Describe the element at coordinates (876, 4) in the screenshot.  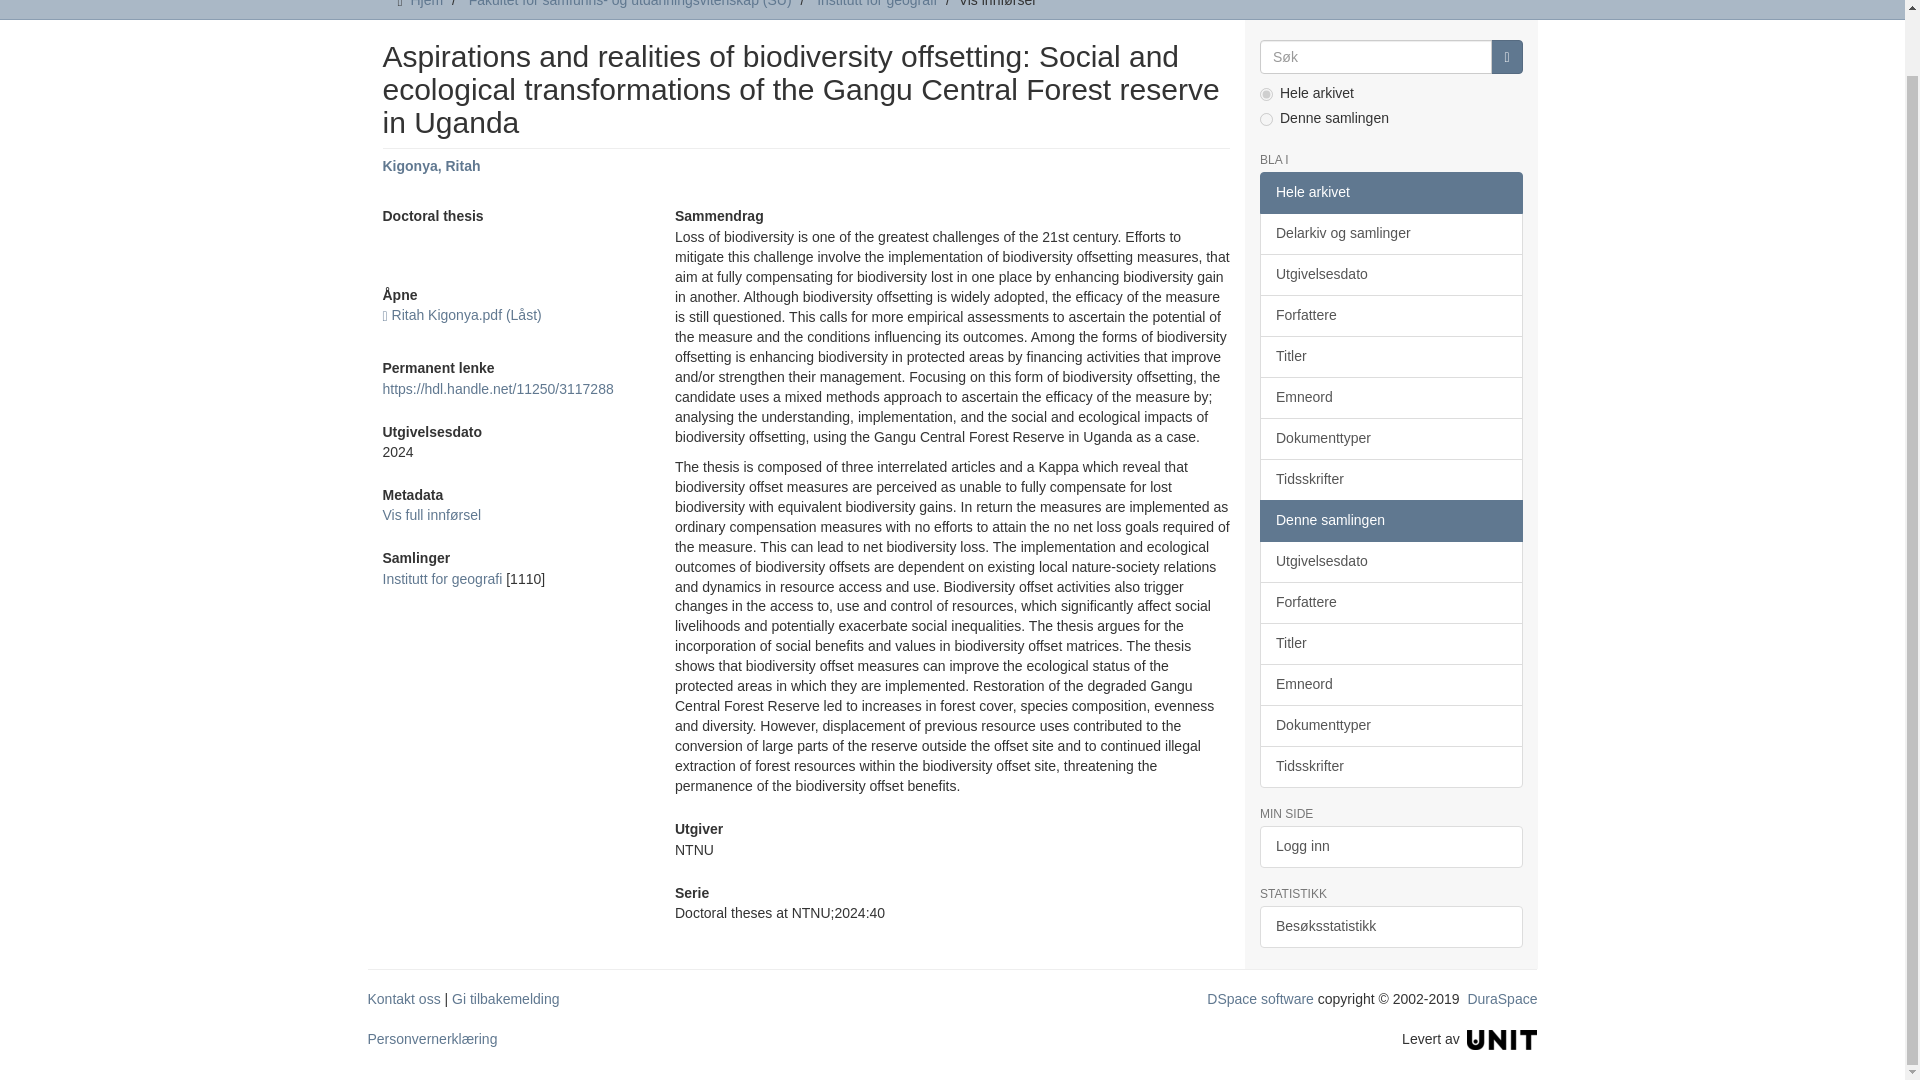
I see `Institutt for geografi` at that location.